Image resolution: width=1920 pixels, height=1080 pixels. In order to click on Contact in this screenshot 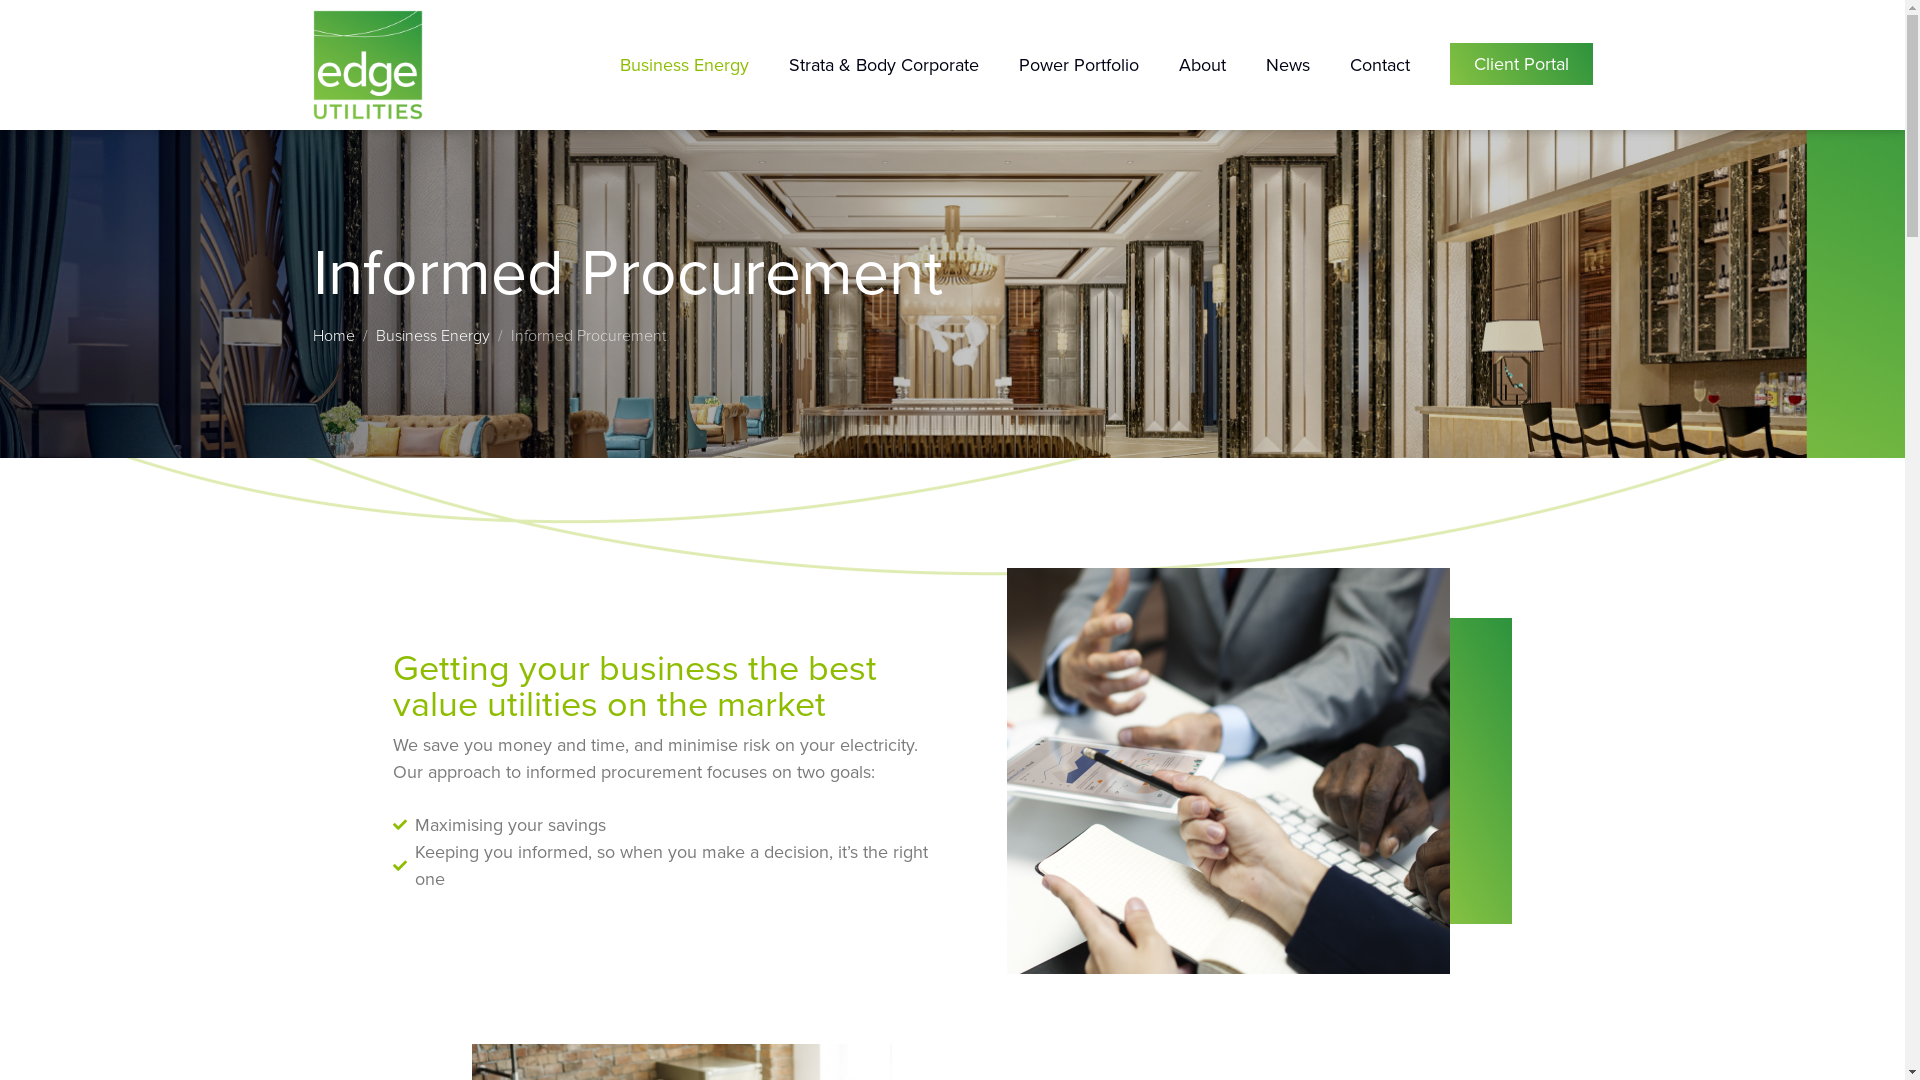, I will do `click(1380, 65)`.